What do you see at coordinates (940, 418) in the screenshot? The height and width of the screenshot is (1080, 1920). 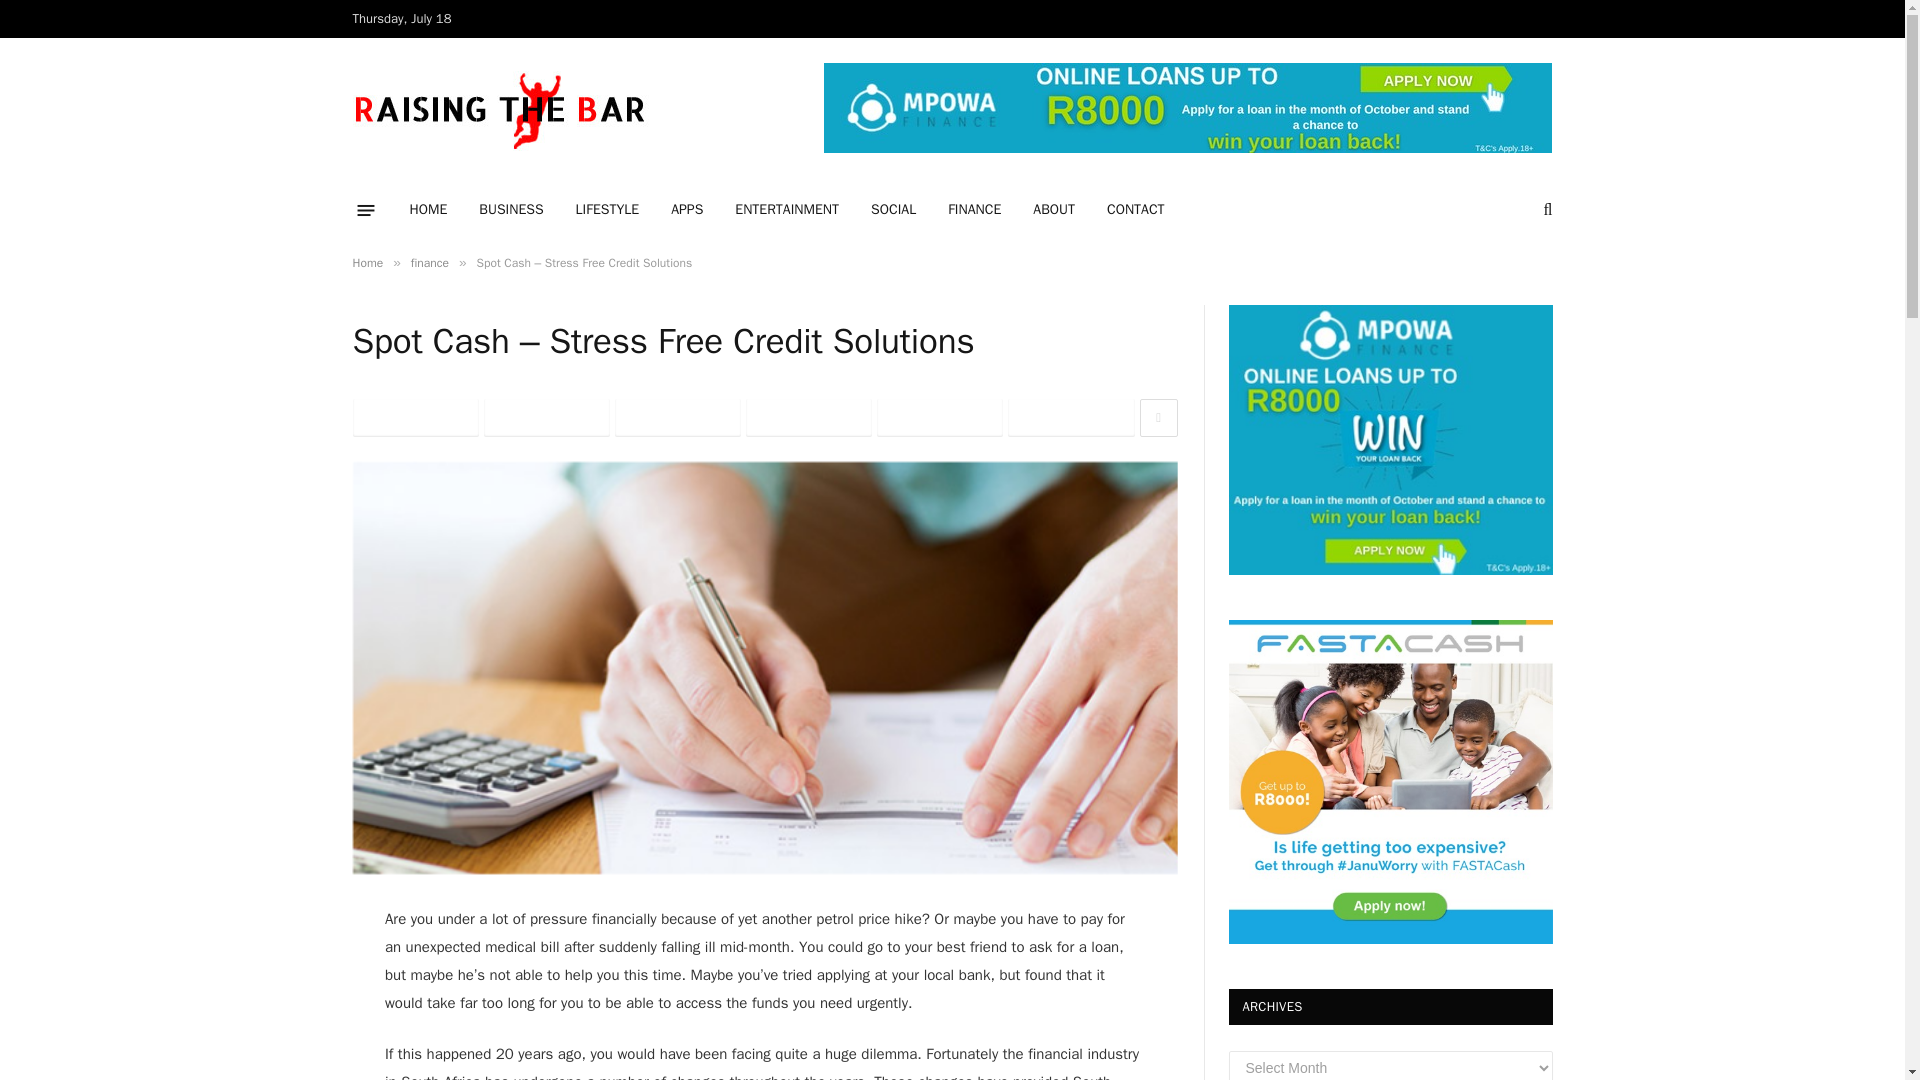 I see `Share on Tumblr` at bounding box center [940, 418].